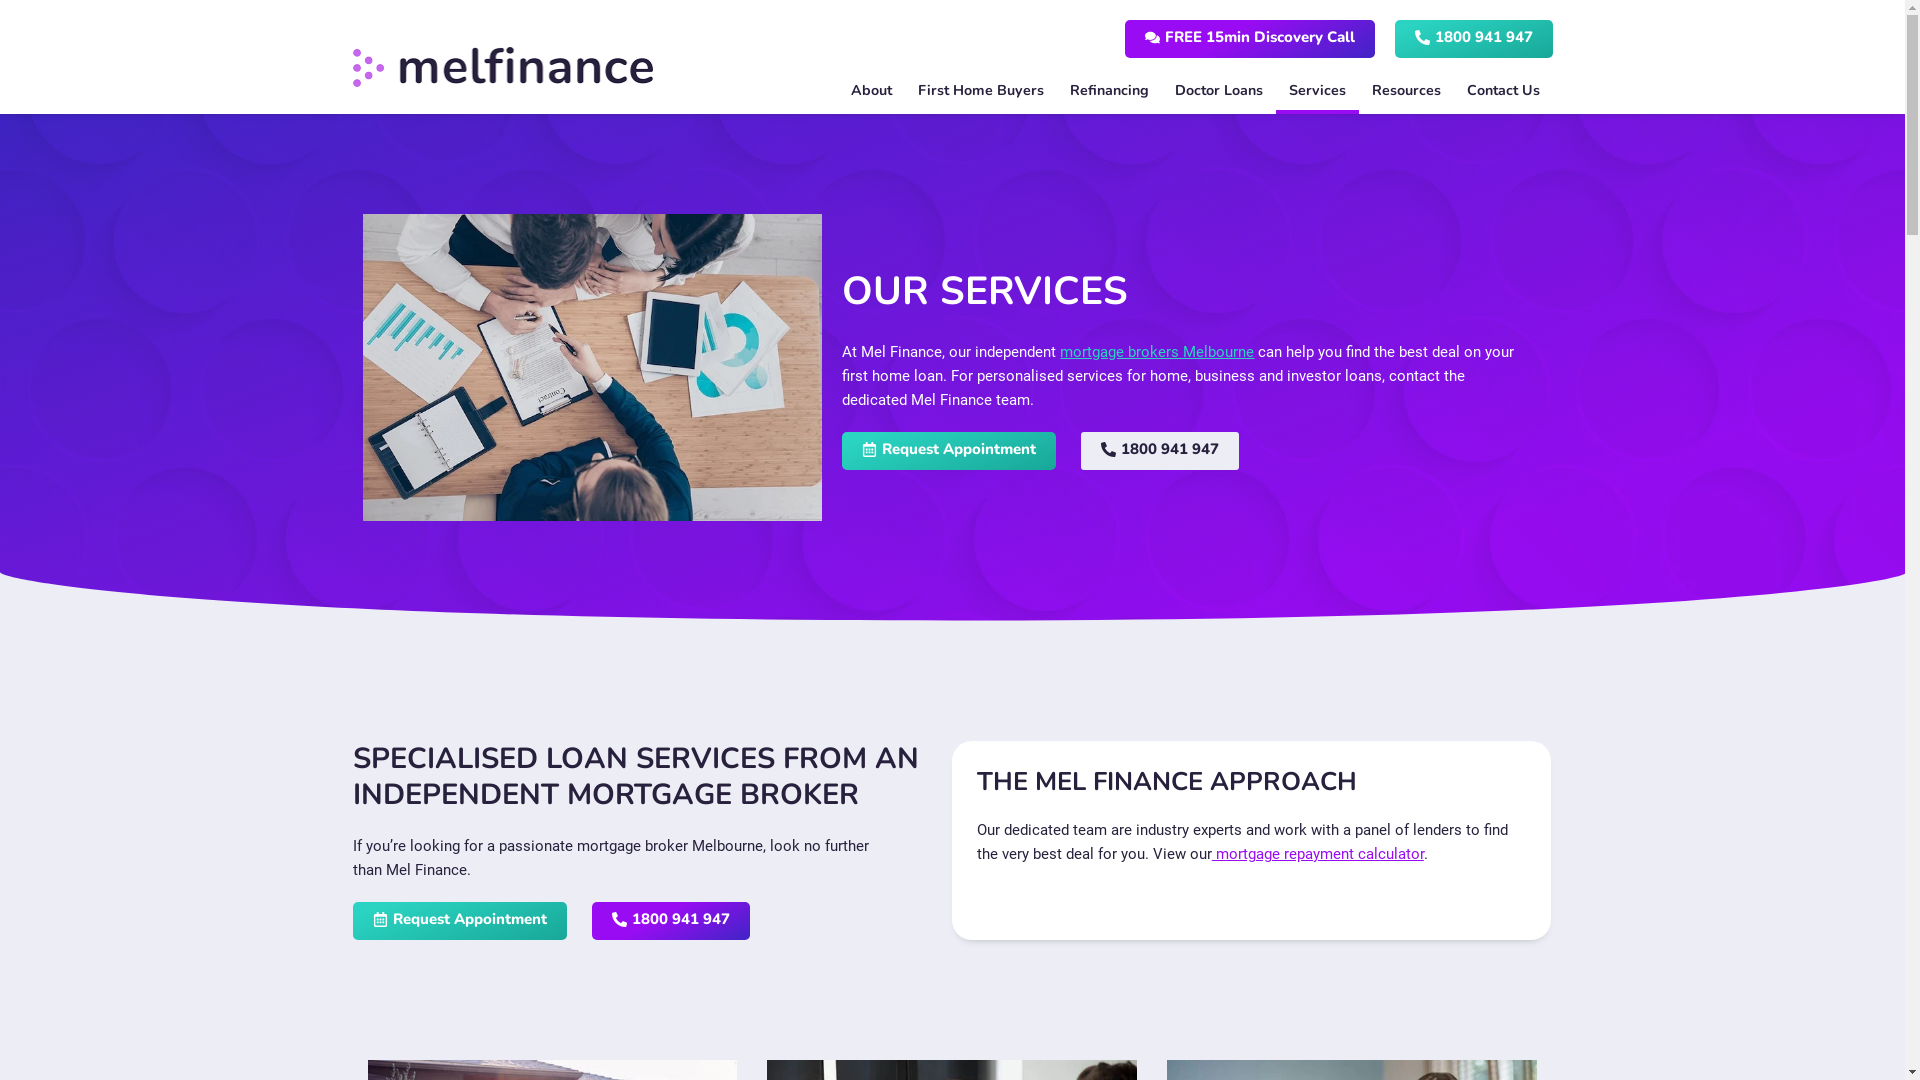 The height and width of the screenshot is (1080, 1920). I want to click on Request Appointment, so click(459, 921).